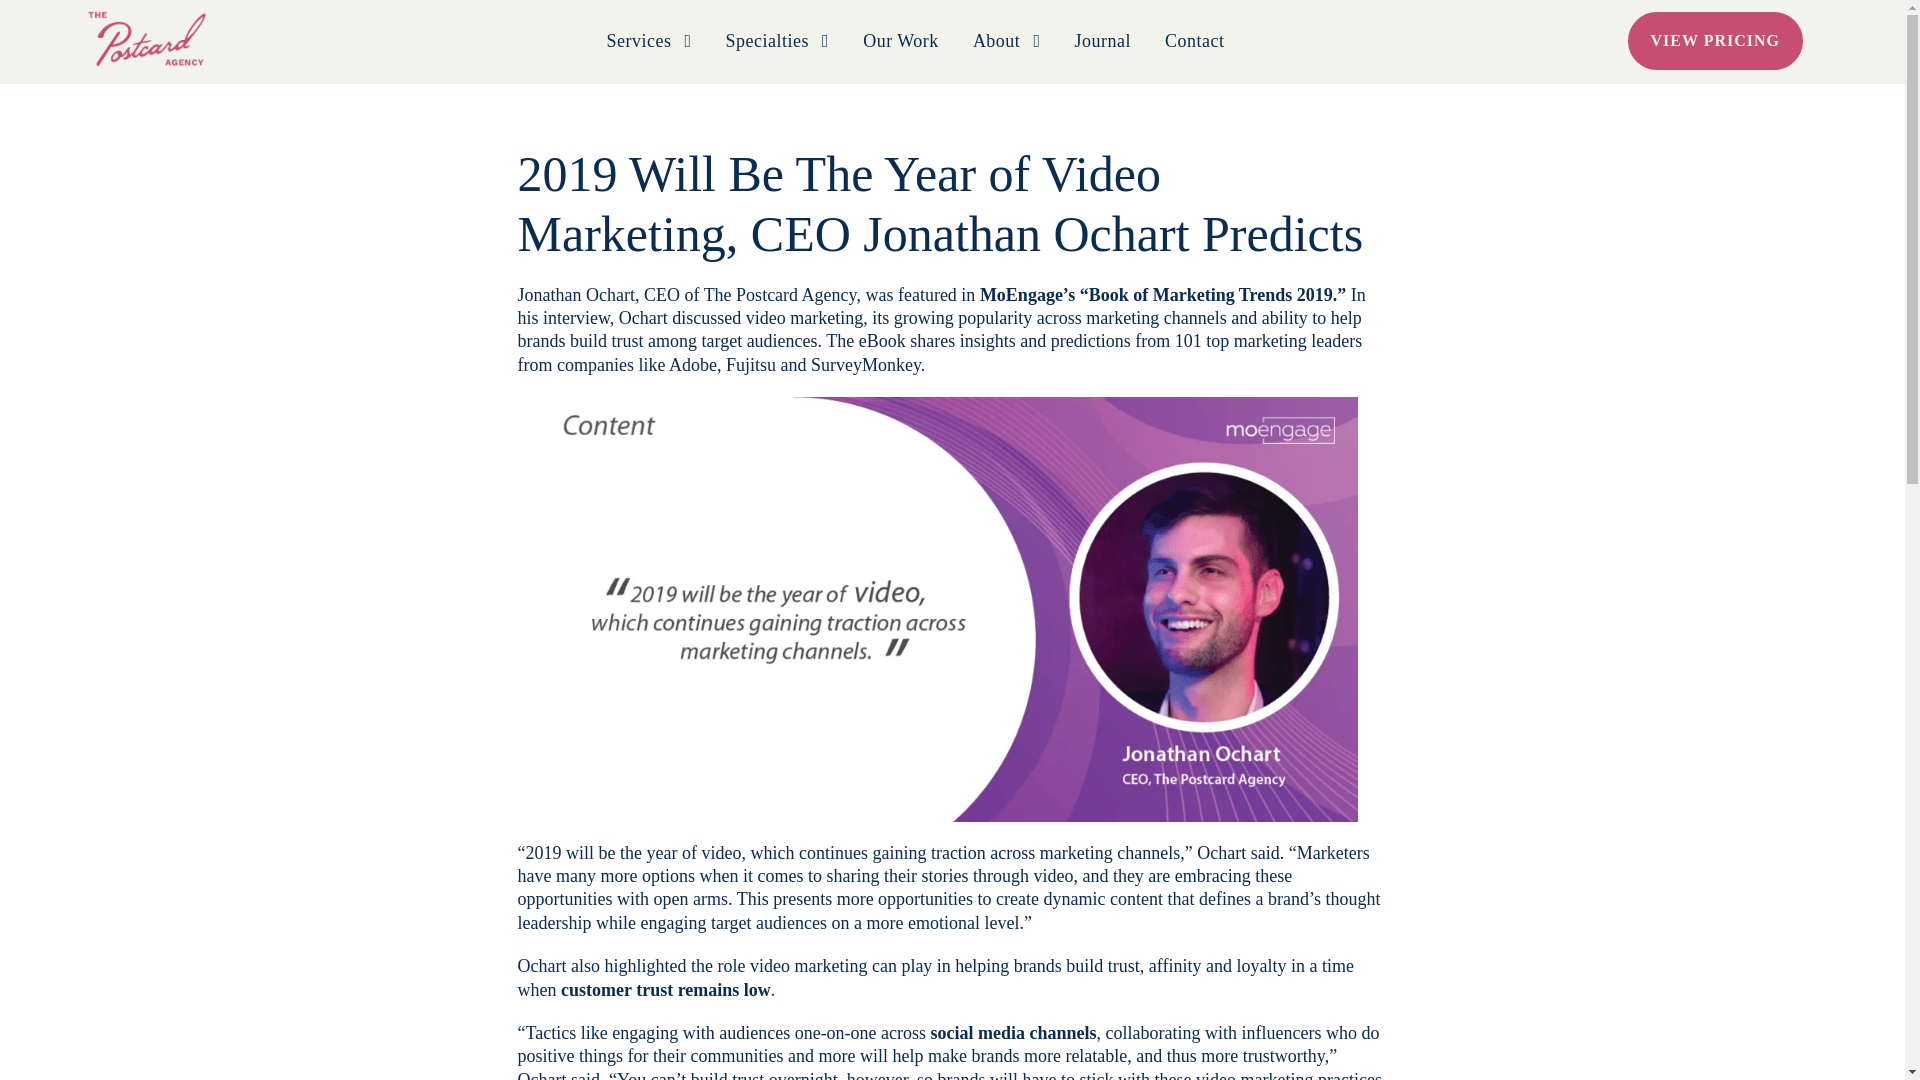  What do you see at coordinates (648, 54) in the screenshot?
I see `Services` at bounding box center [648, 54].